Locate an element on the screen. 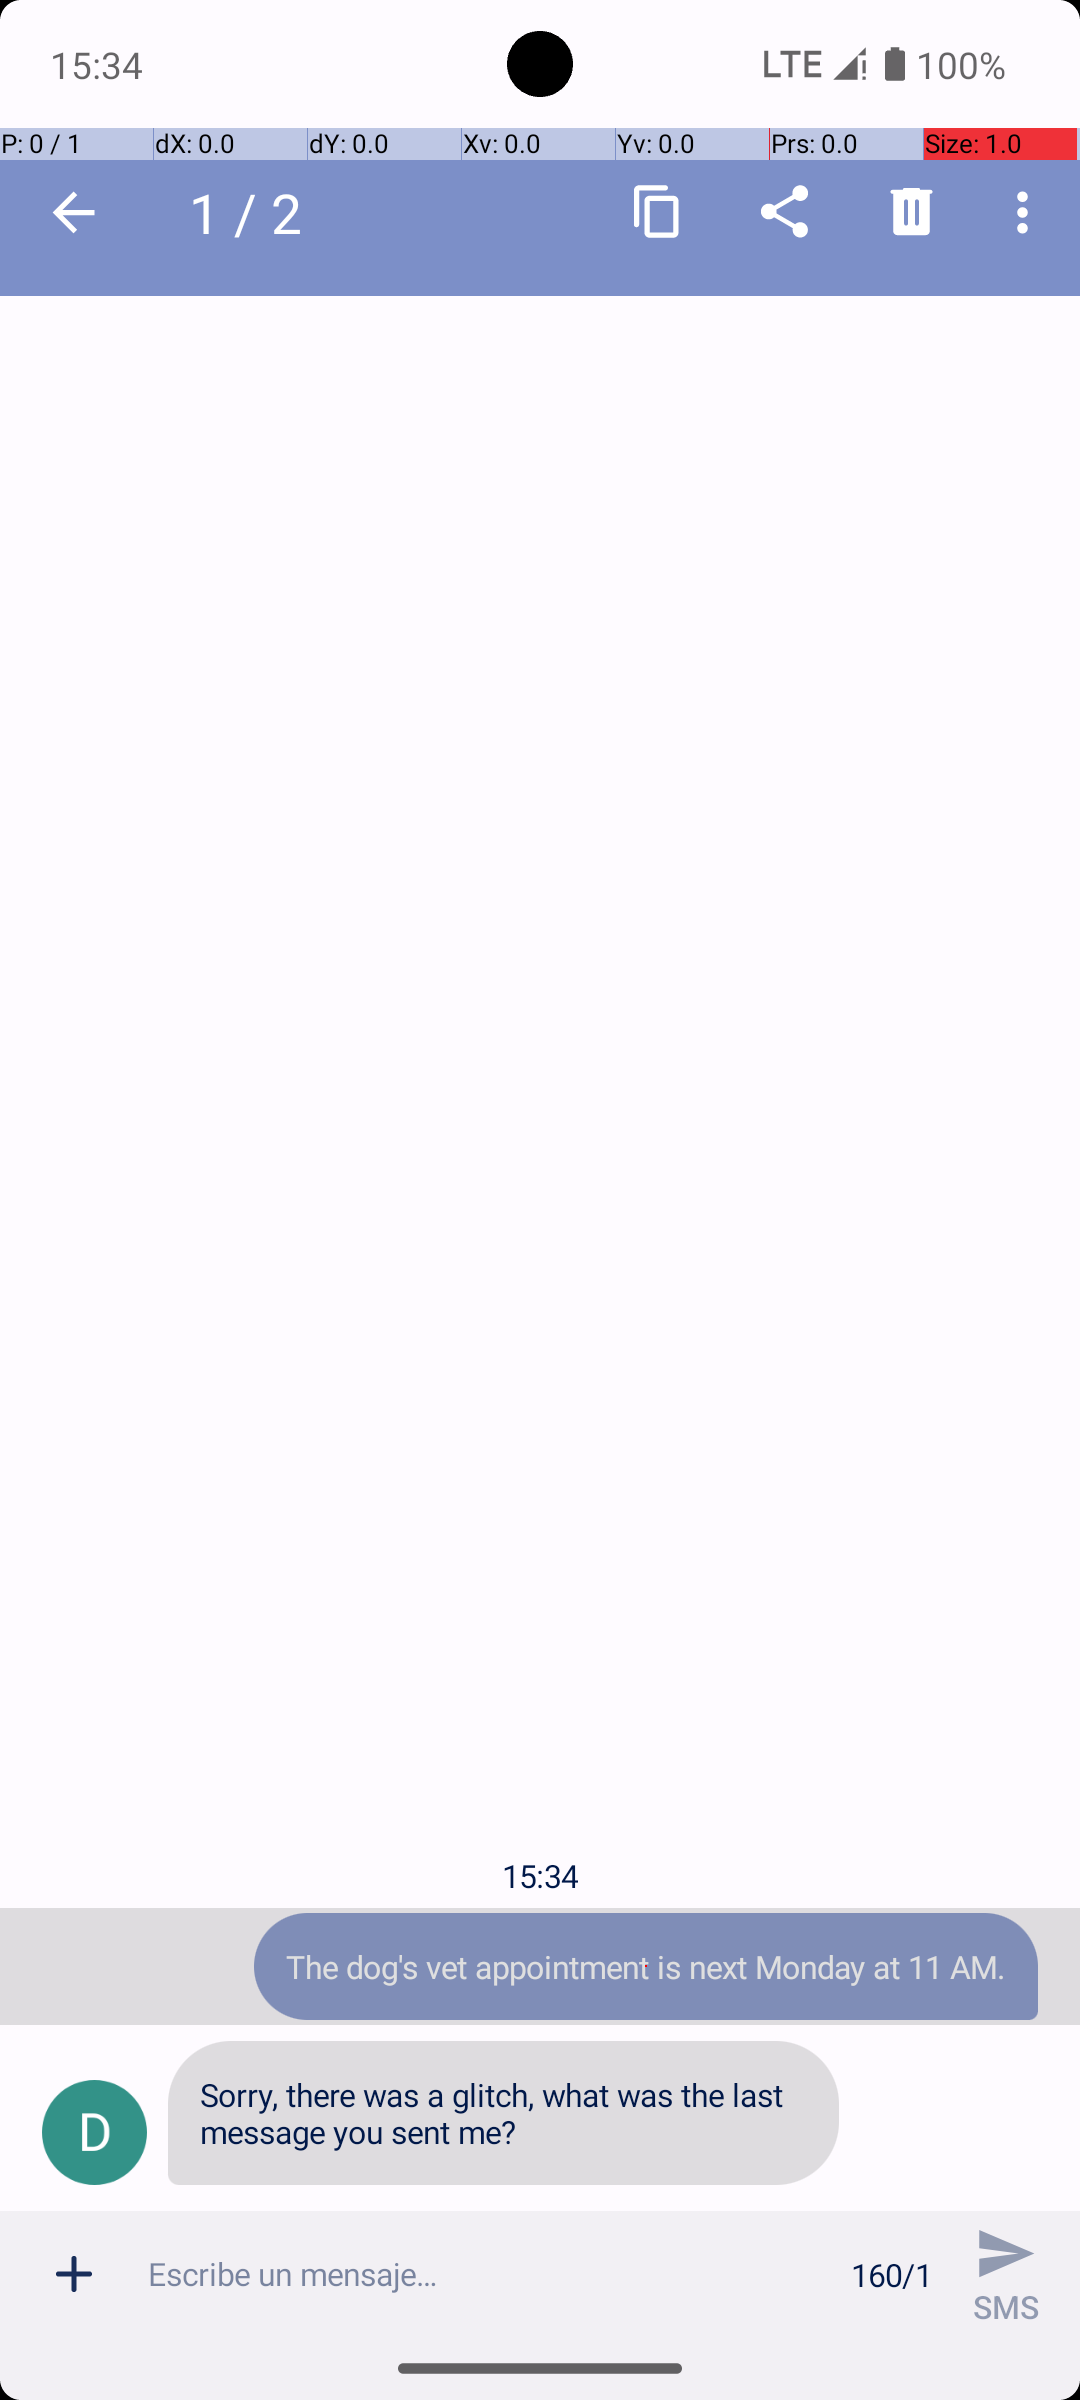 Image resolution: width=1080 pixels, height=2400 pixels. Escribe un mensaje… is located at coordinates (488, 2274).